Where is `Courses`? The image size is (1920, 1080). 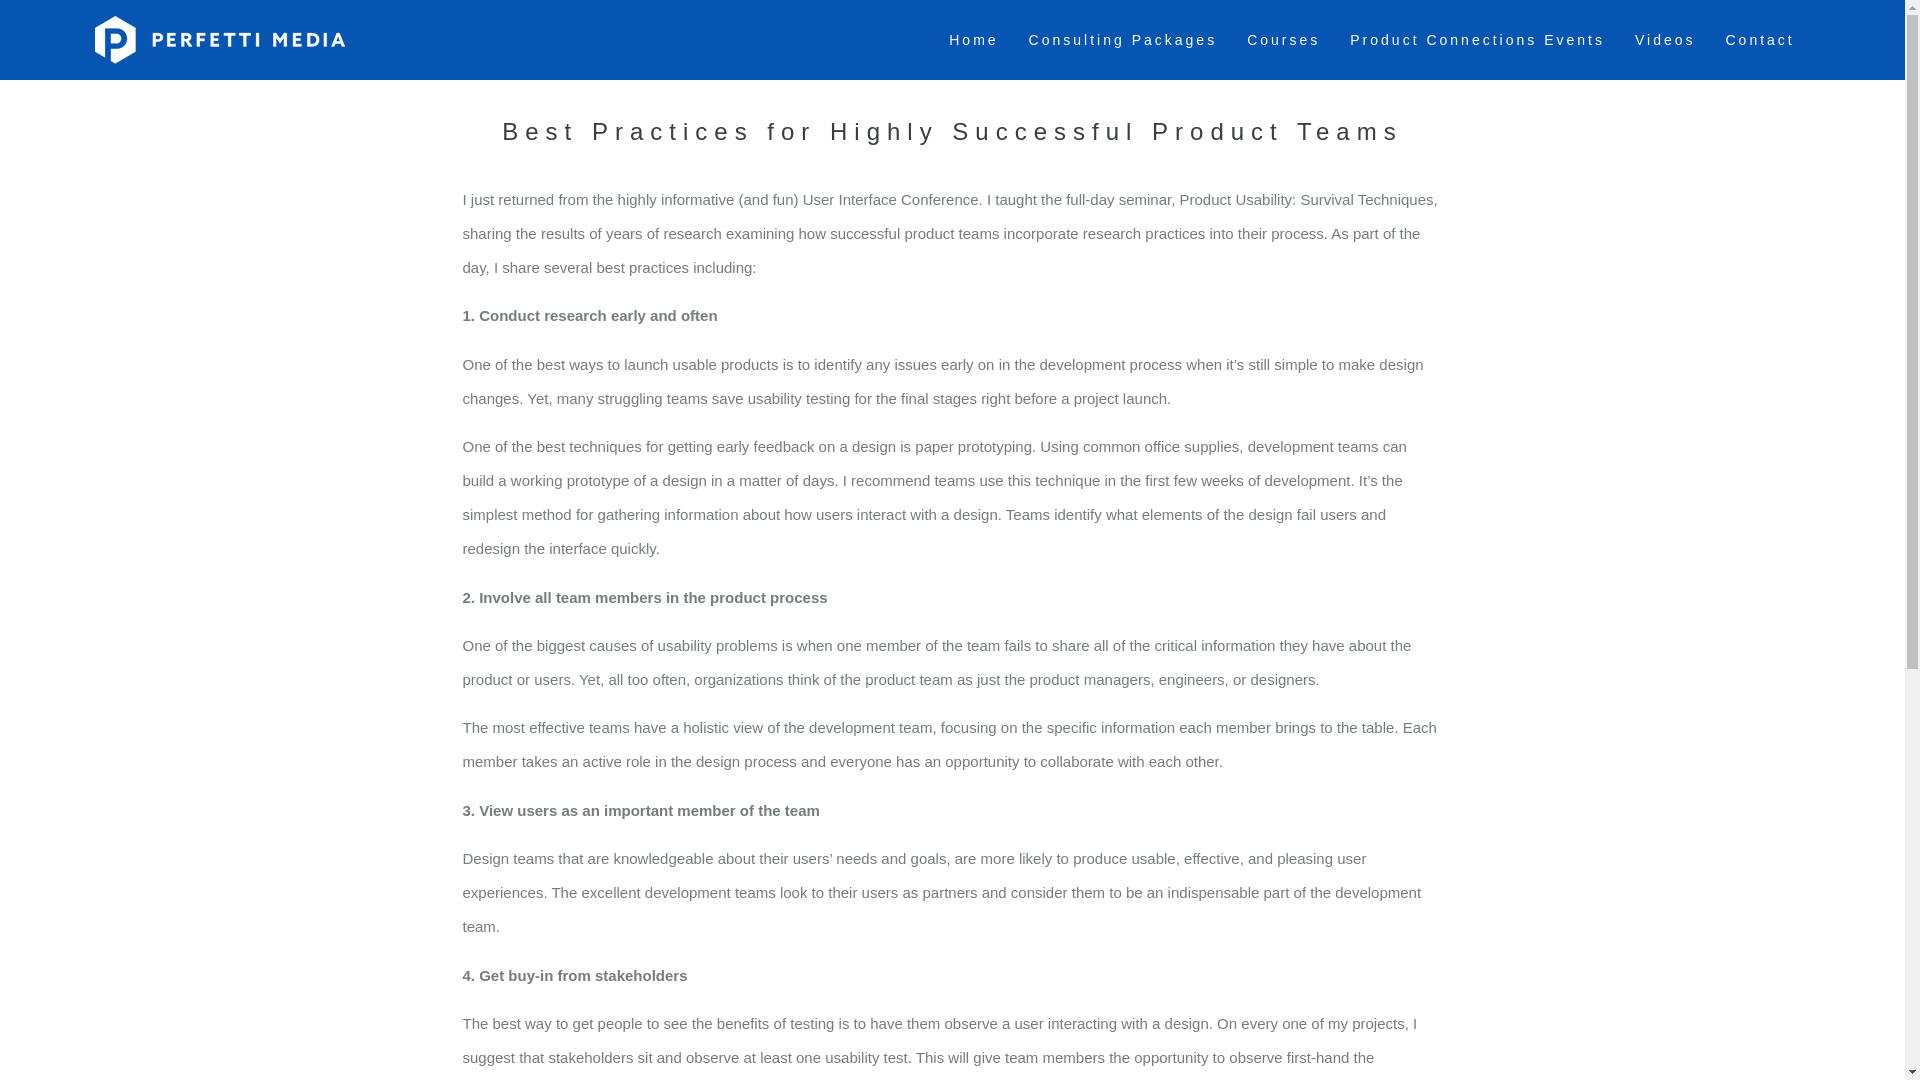 Courses is located at coordinates (1283, 40).